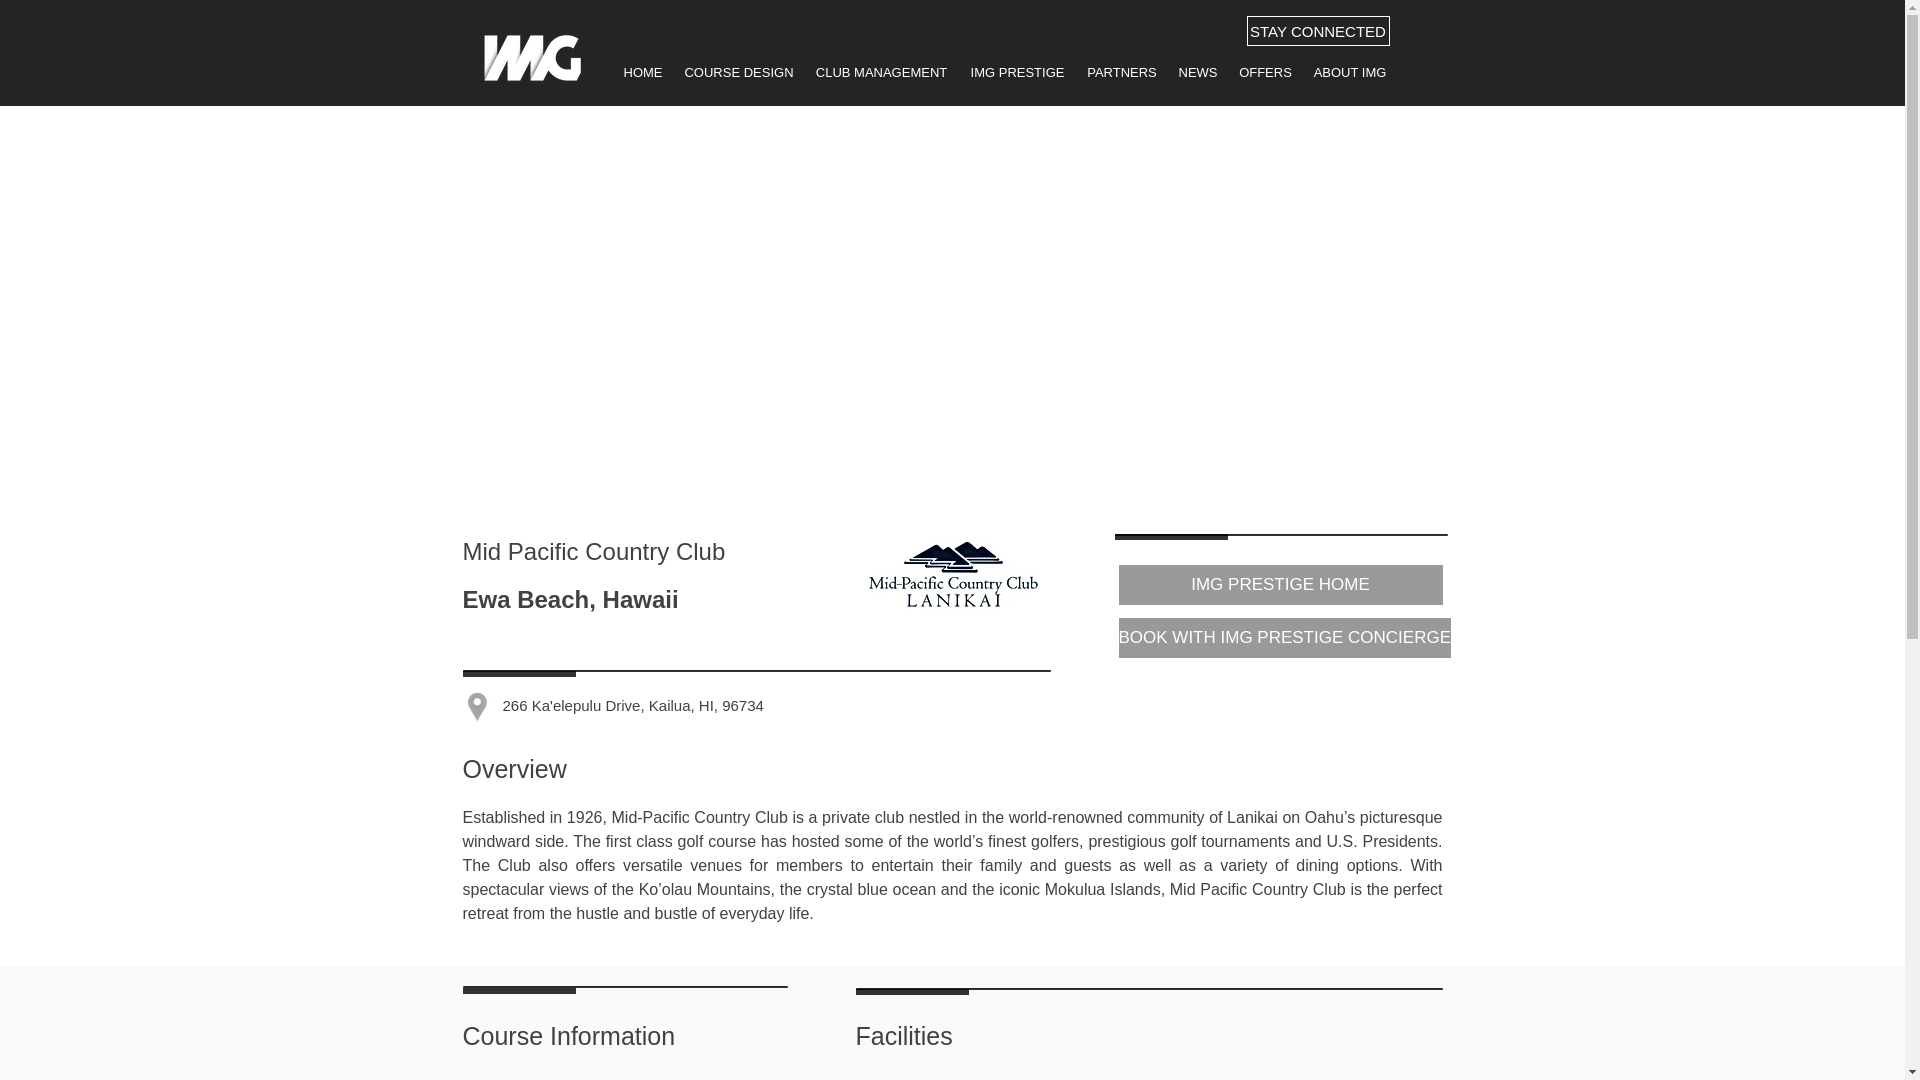 The height and width of the screenshot is (1080, 1920). I want to click on IMG PRESTIGE HOME, so click(1279, 584).